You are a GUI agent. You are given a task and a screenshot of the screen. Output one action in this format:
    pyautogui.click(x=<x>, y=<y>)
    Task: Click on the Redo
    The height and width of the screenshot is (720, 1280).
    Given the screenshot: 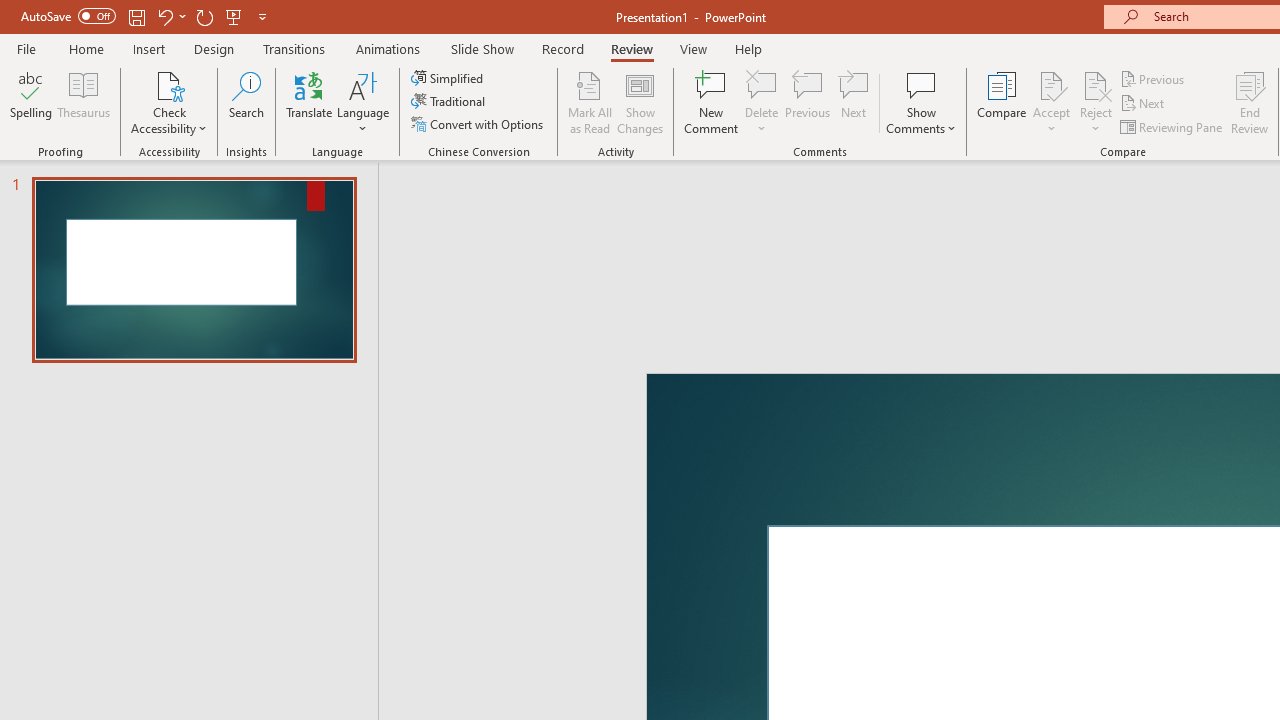 What is the action you would take?
    pyautogui.click(x=204, y=16)
    